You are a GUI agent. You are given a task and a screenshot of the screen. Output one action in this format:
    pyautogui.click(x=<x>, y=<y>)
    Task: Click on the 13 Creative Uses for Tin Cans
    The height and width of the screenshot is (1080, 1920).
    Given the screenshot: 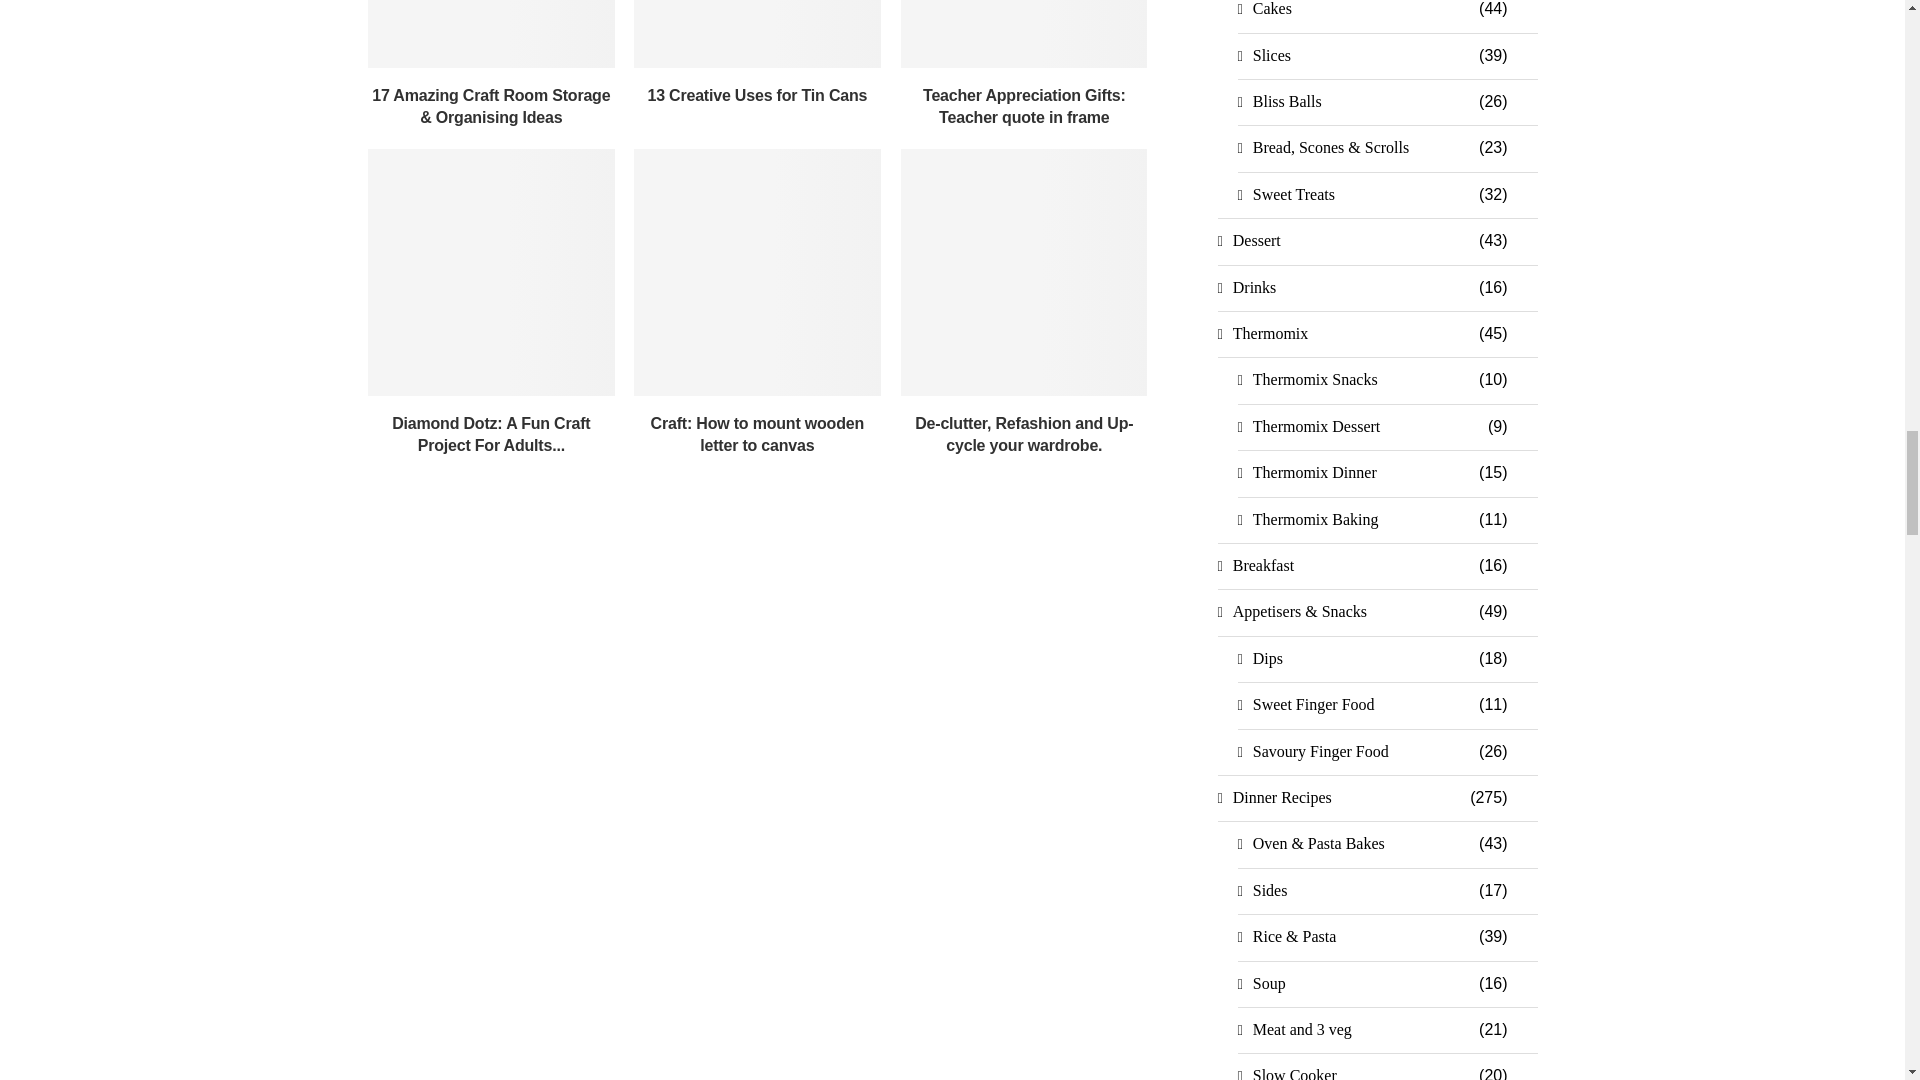 What is the action you would take?
    pyautogui.click(x=757, y=34)
    